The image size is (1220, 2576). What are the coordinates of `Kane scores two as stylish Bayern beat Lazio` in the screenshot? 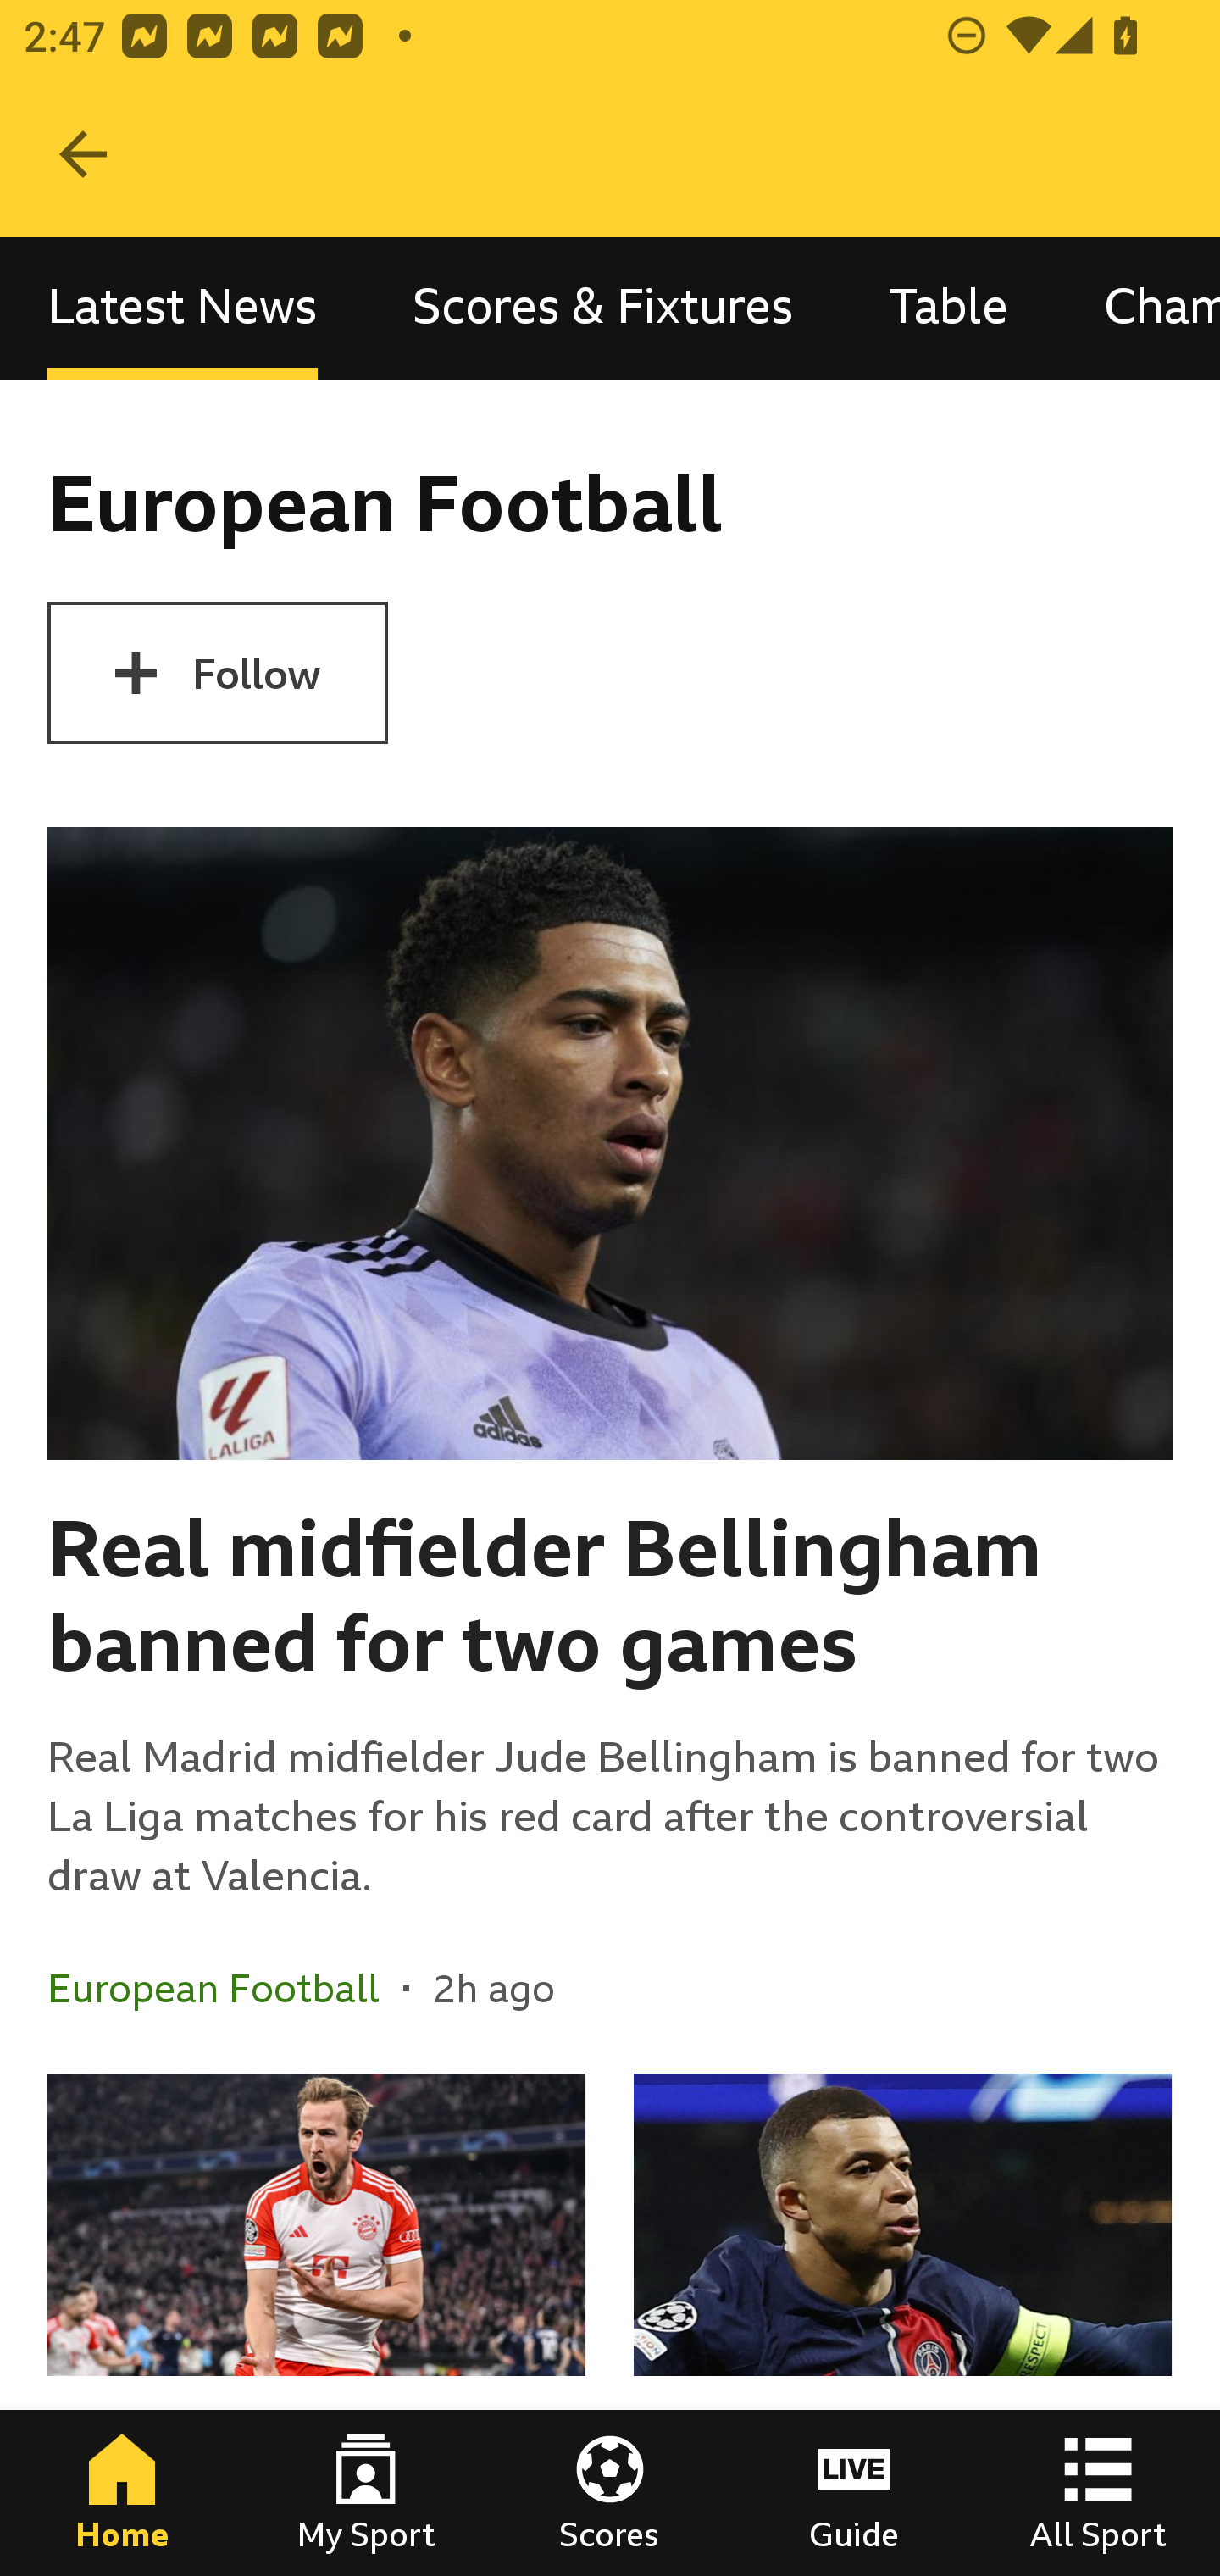 It's located at (317, 2325).